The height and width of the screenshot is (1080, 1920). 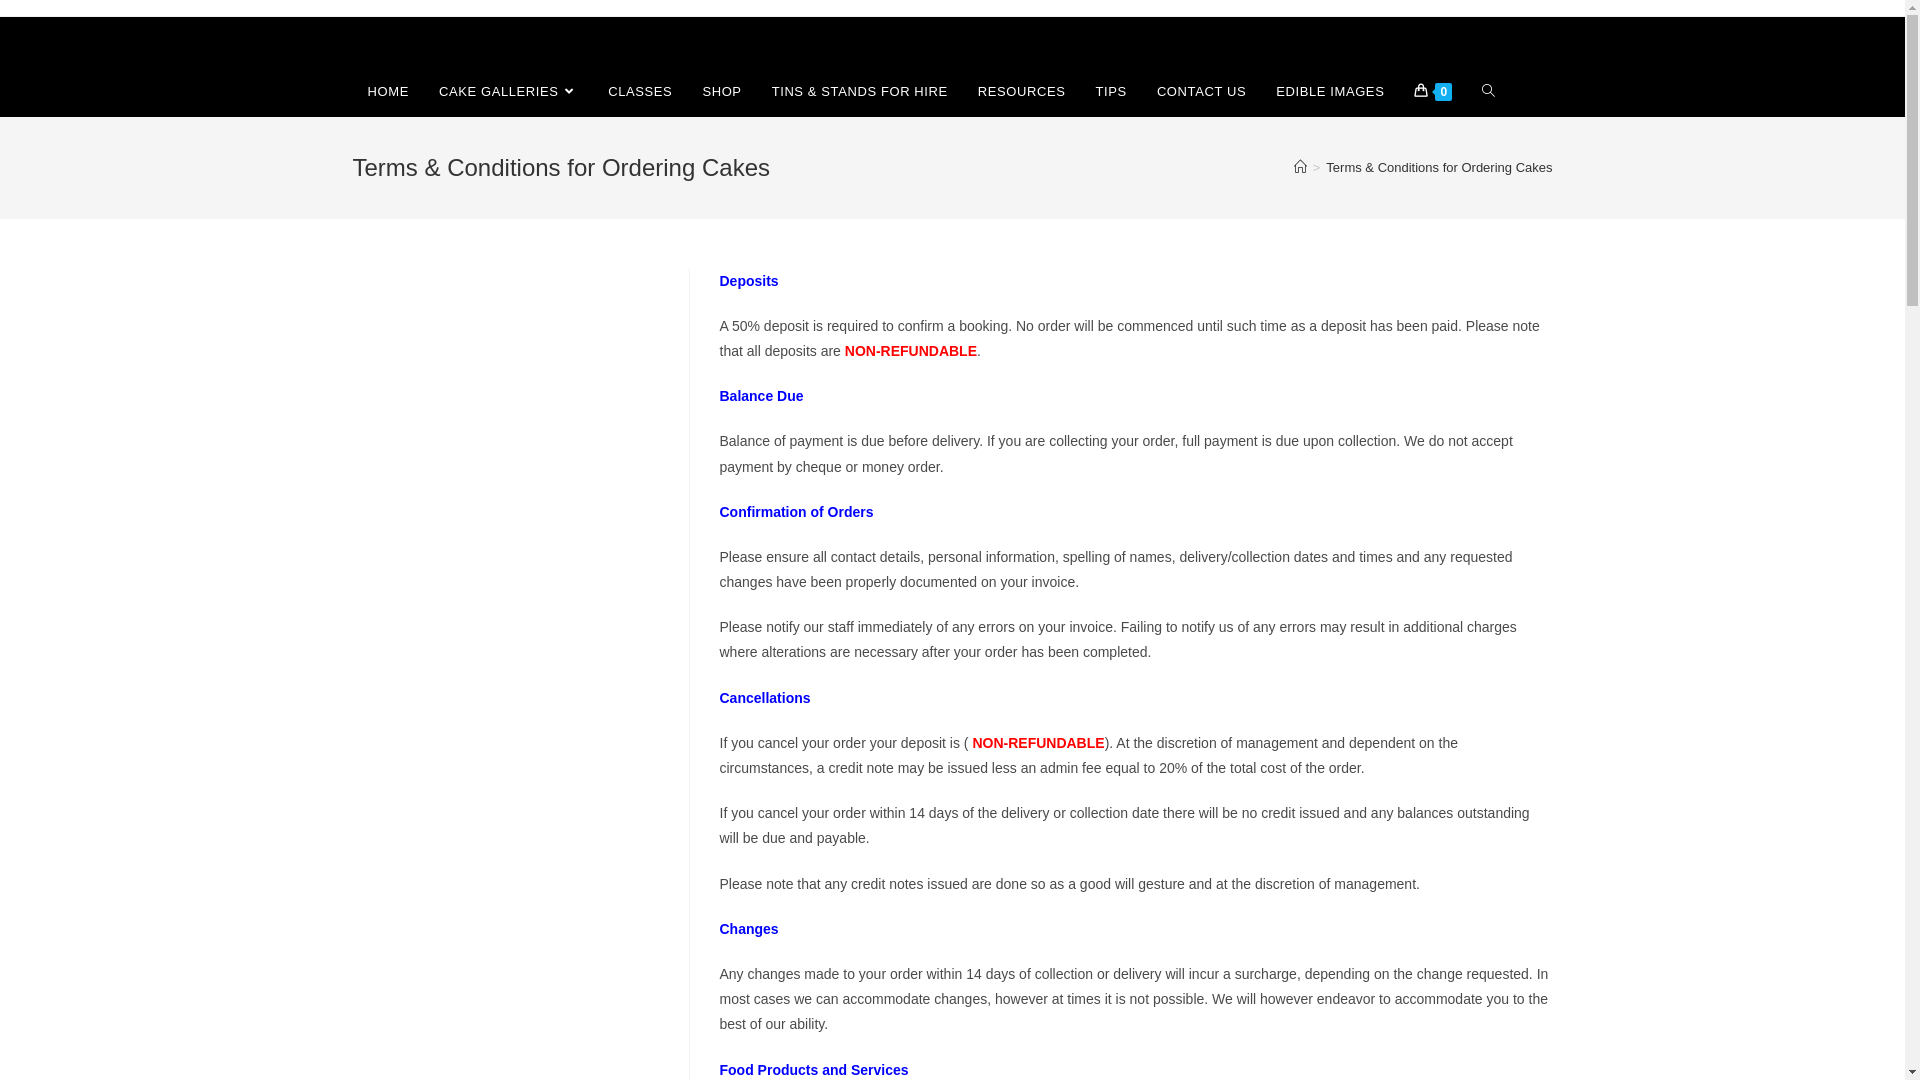 I want to click on SHOP, so click(x=722, y=92).